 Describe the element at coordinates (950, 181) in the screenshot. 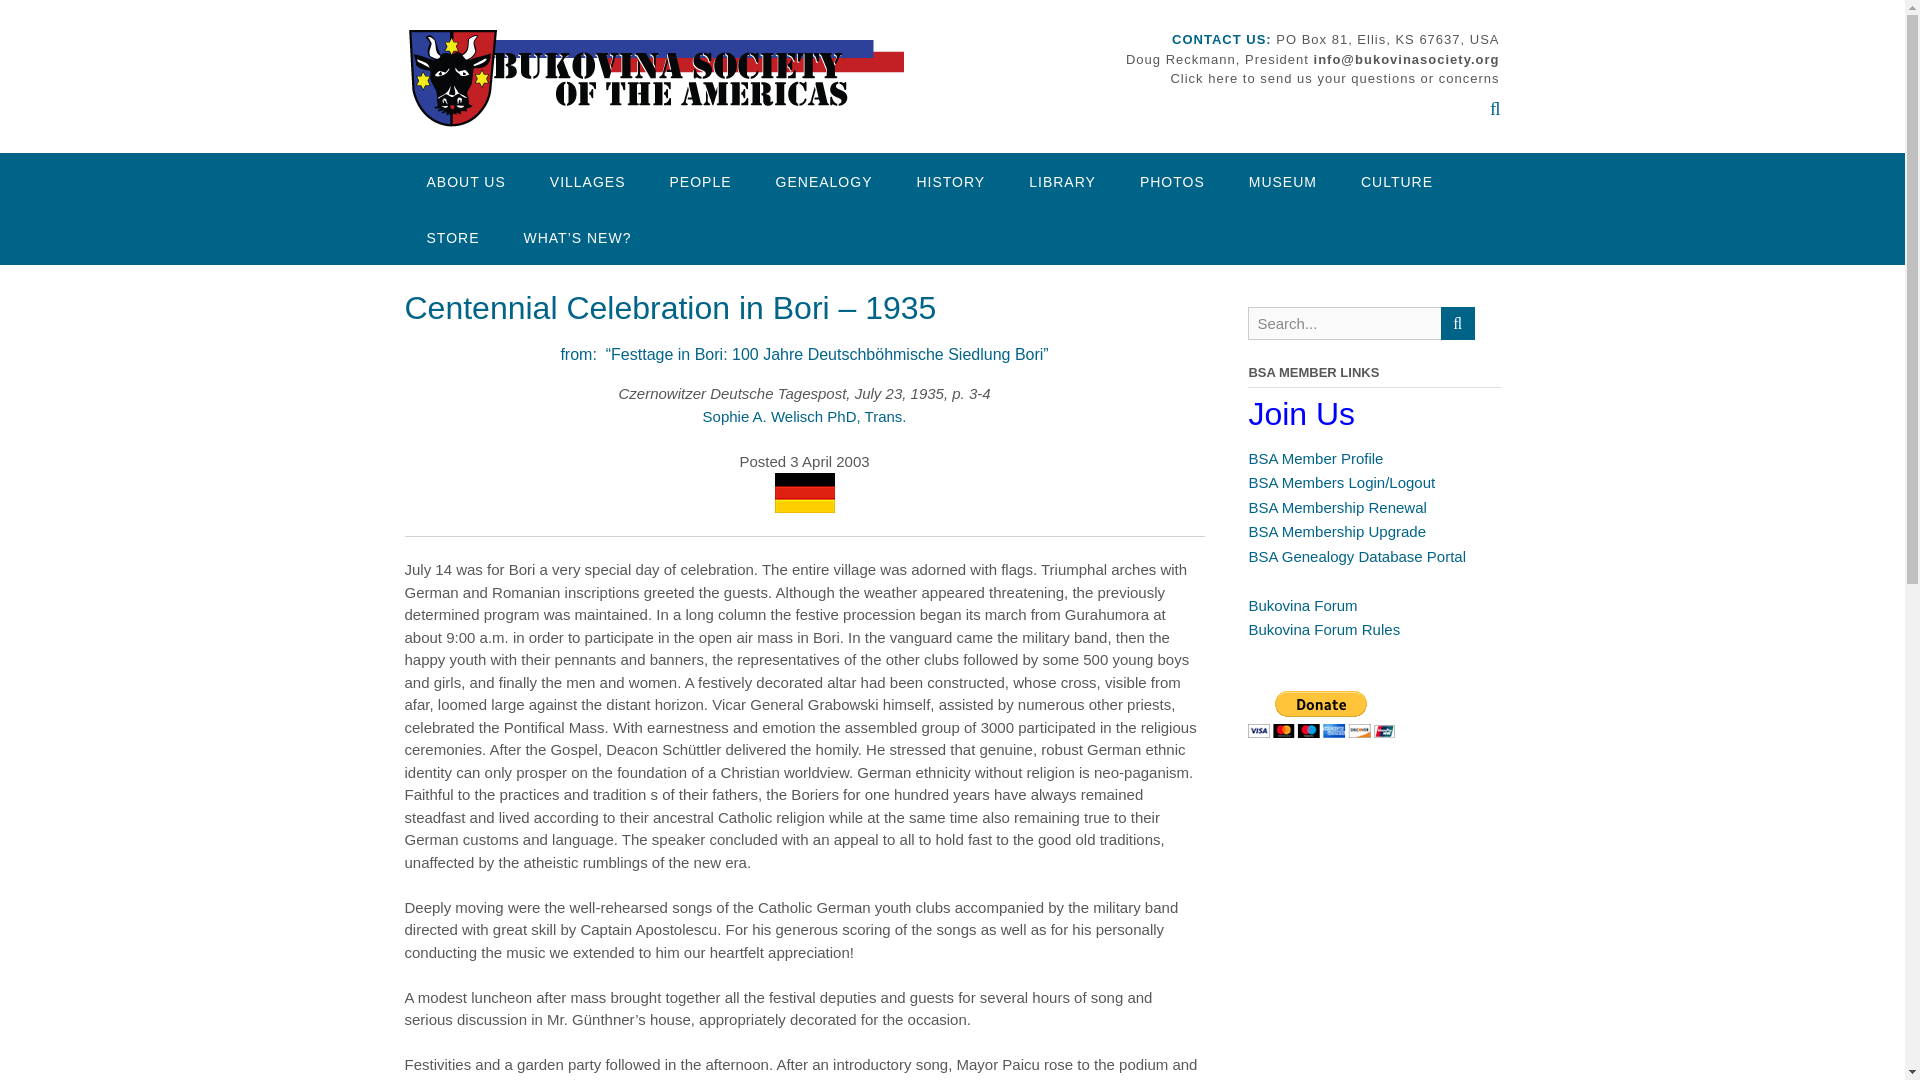

I see `HISTORY` at that location.